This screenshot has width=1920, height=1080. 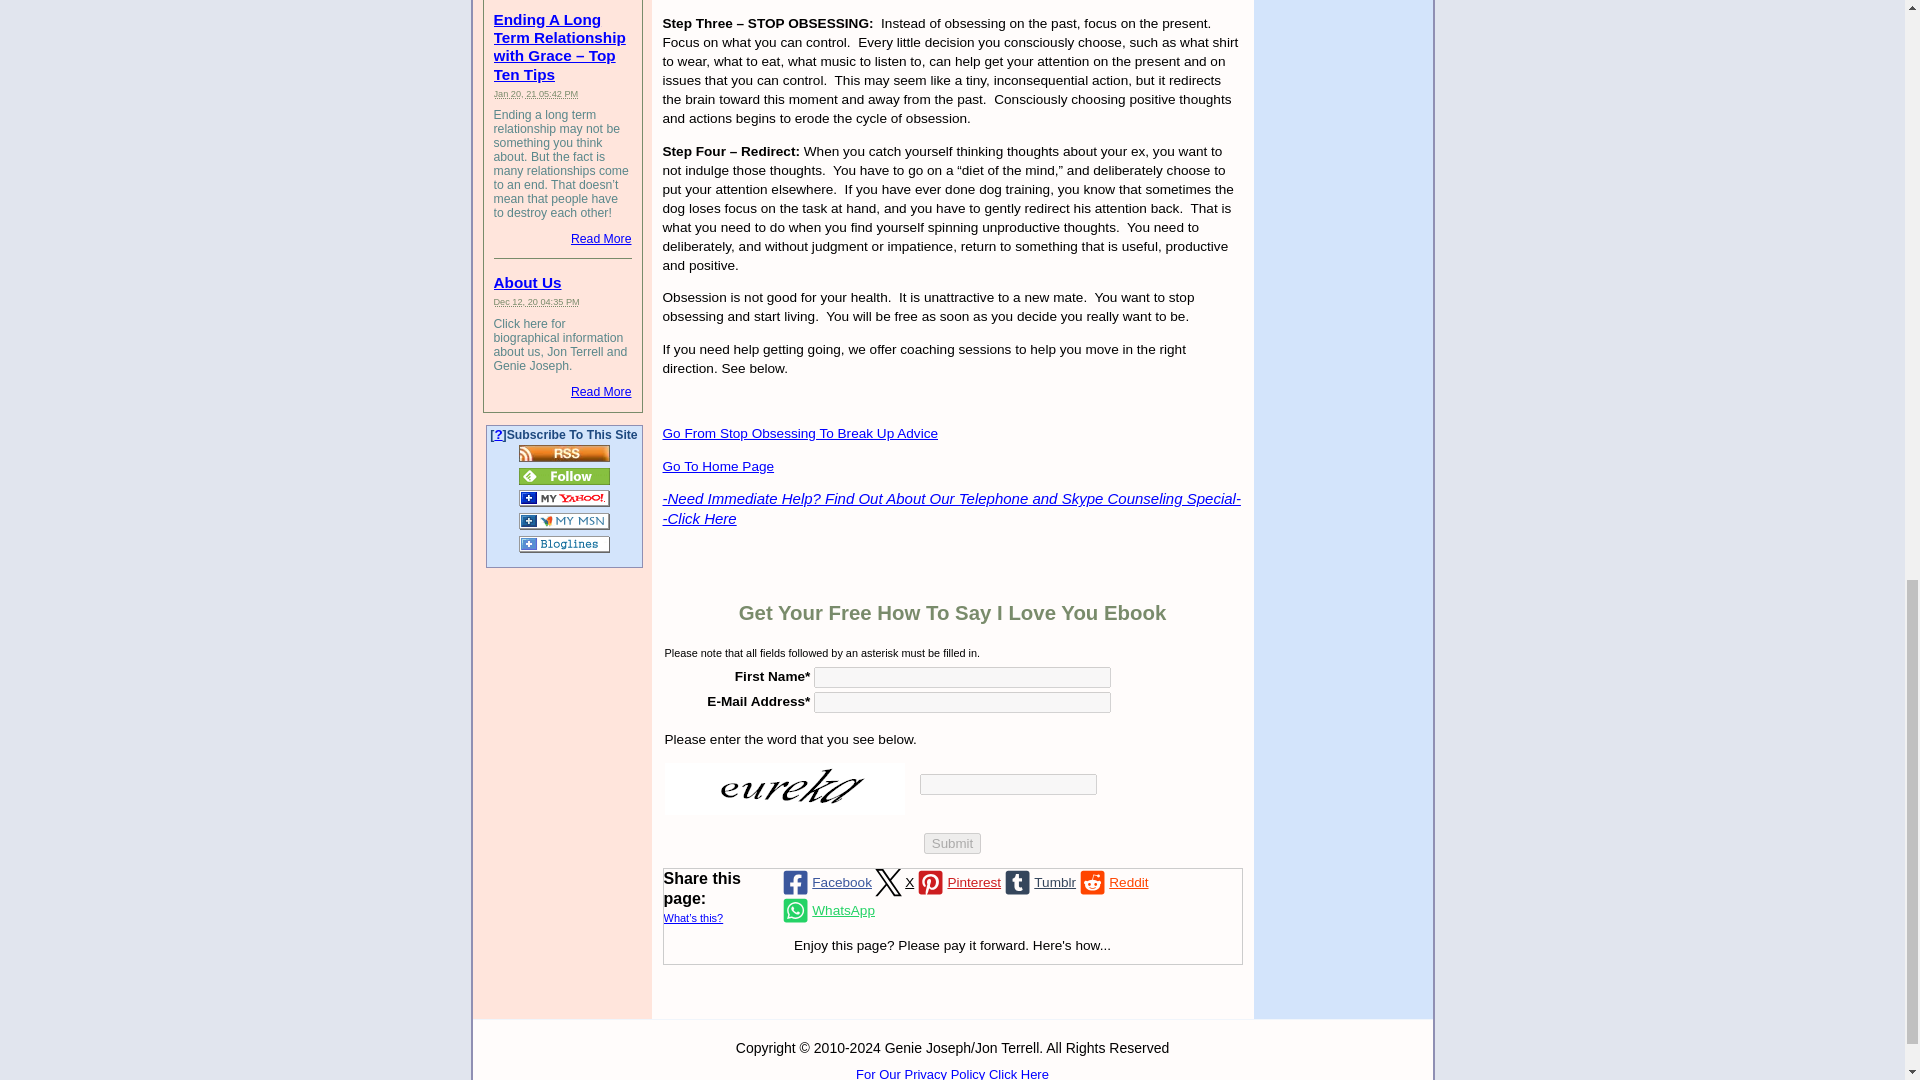 I want to click on X, so click(x=892, y=883).